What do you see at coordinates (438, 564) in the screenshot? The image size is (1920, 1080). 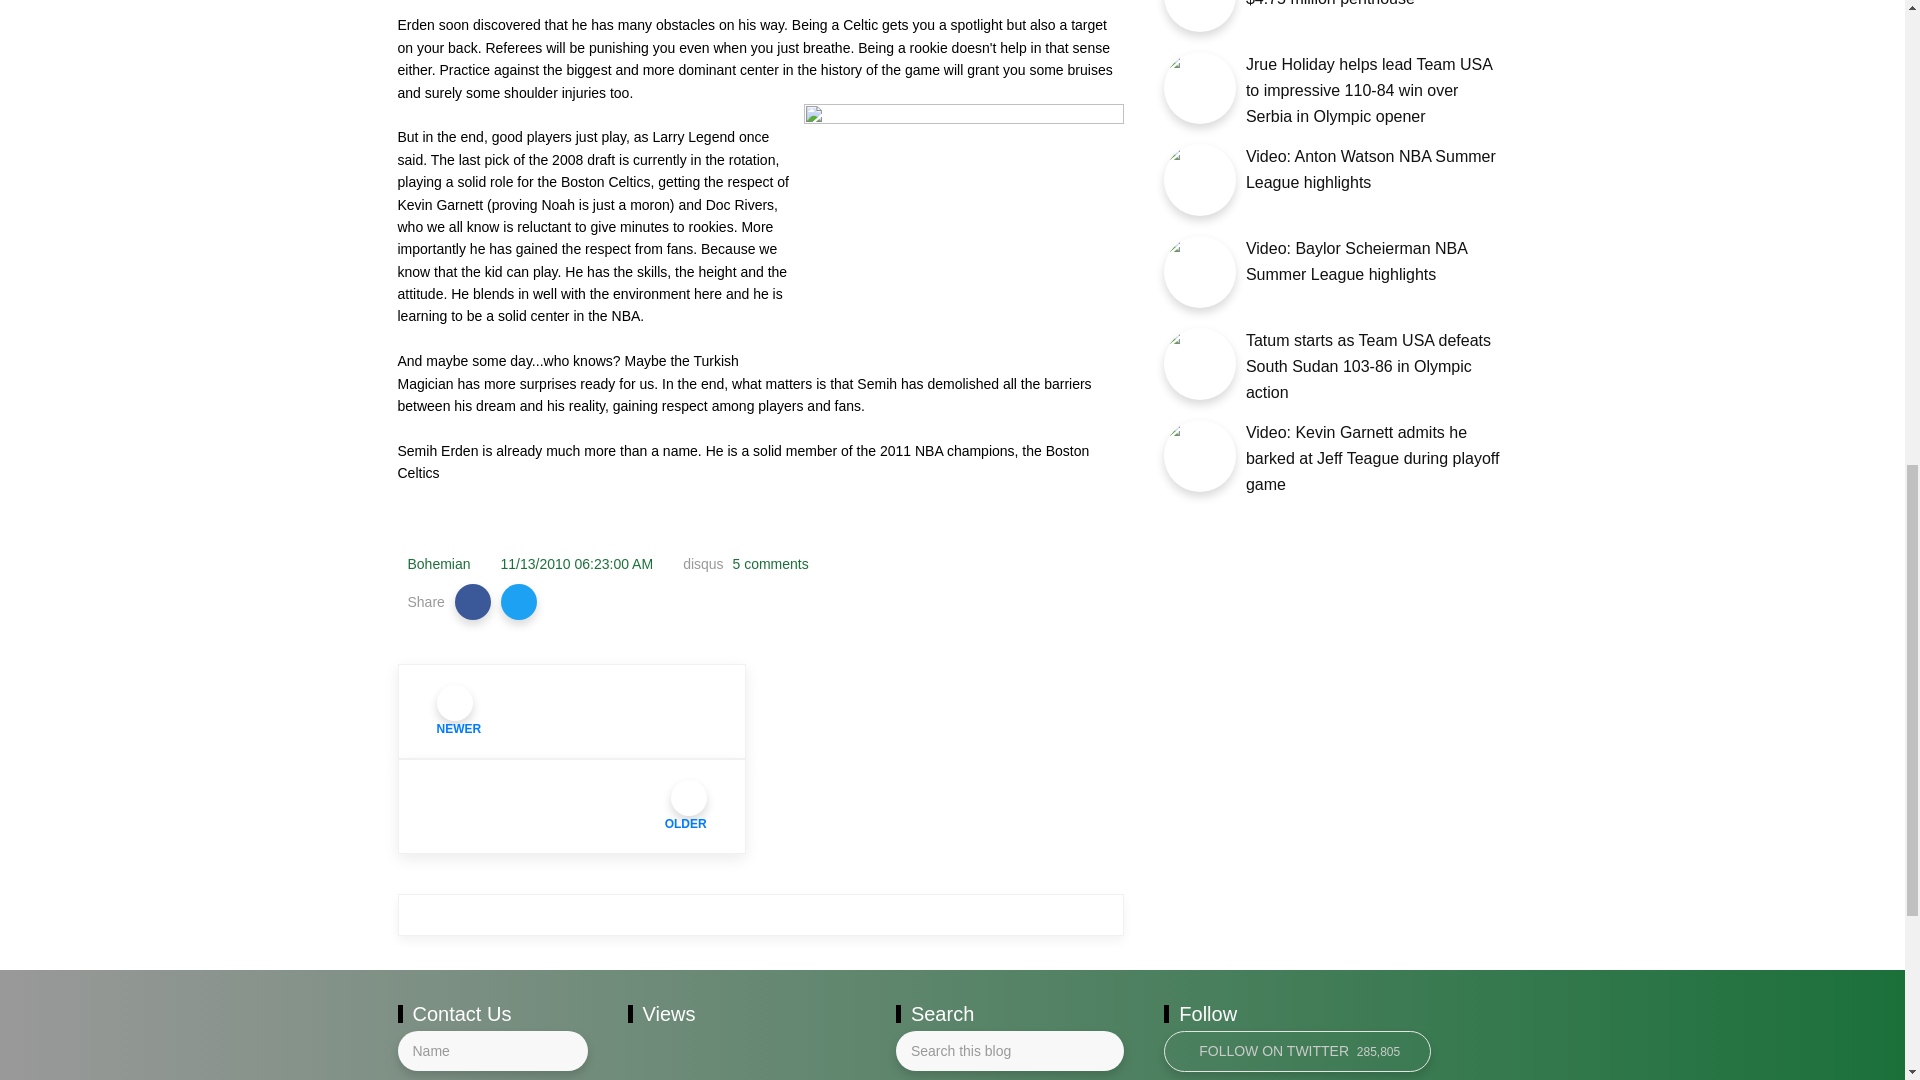 I see `Bohemian` at bounding box center [438, 564].